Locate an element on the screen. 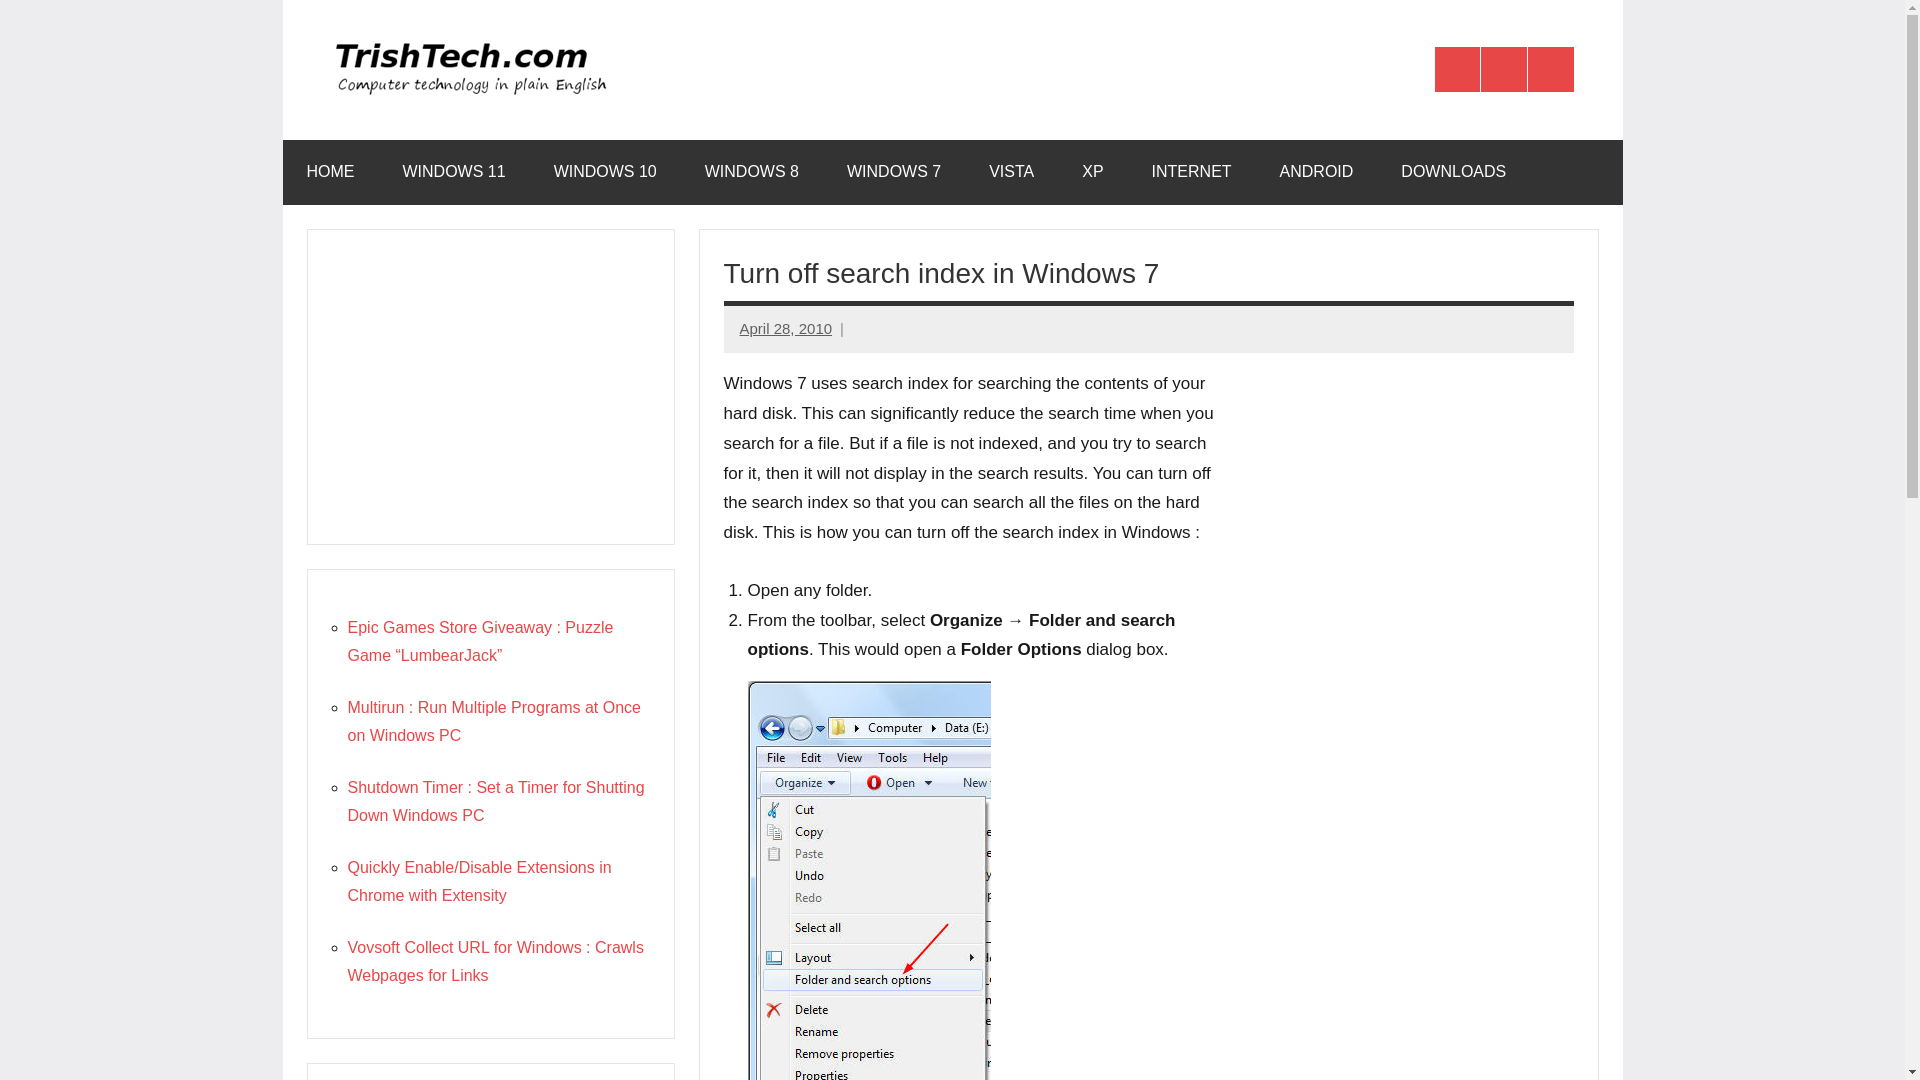  Advertisement is located at coordinates (491, 386).